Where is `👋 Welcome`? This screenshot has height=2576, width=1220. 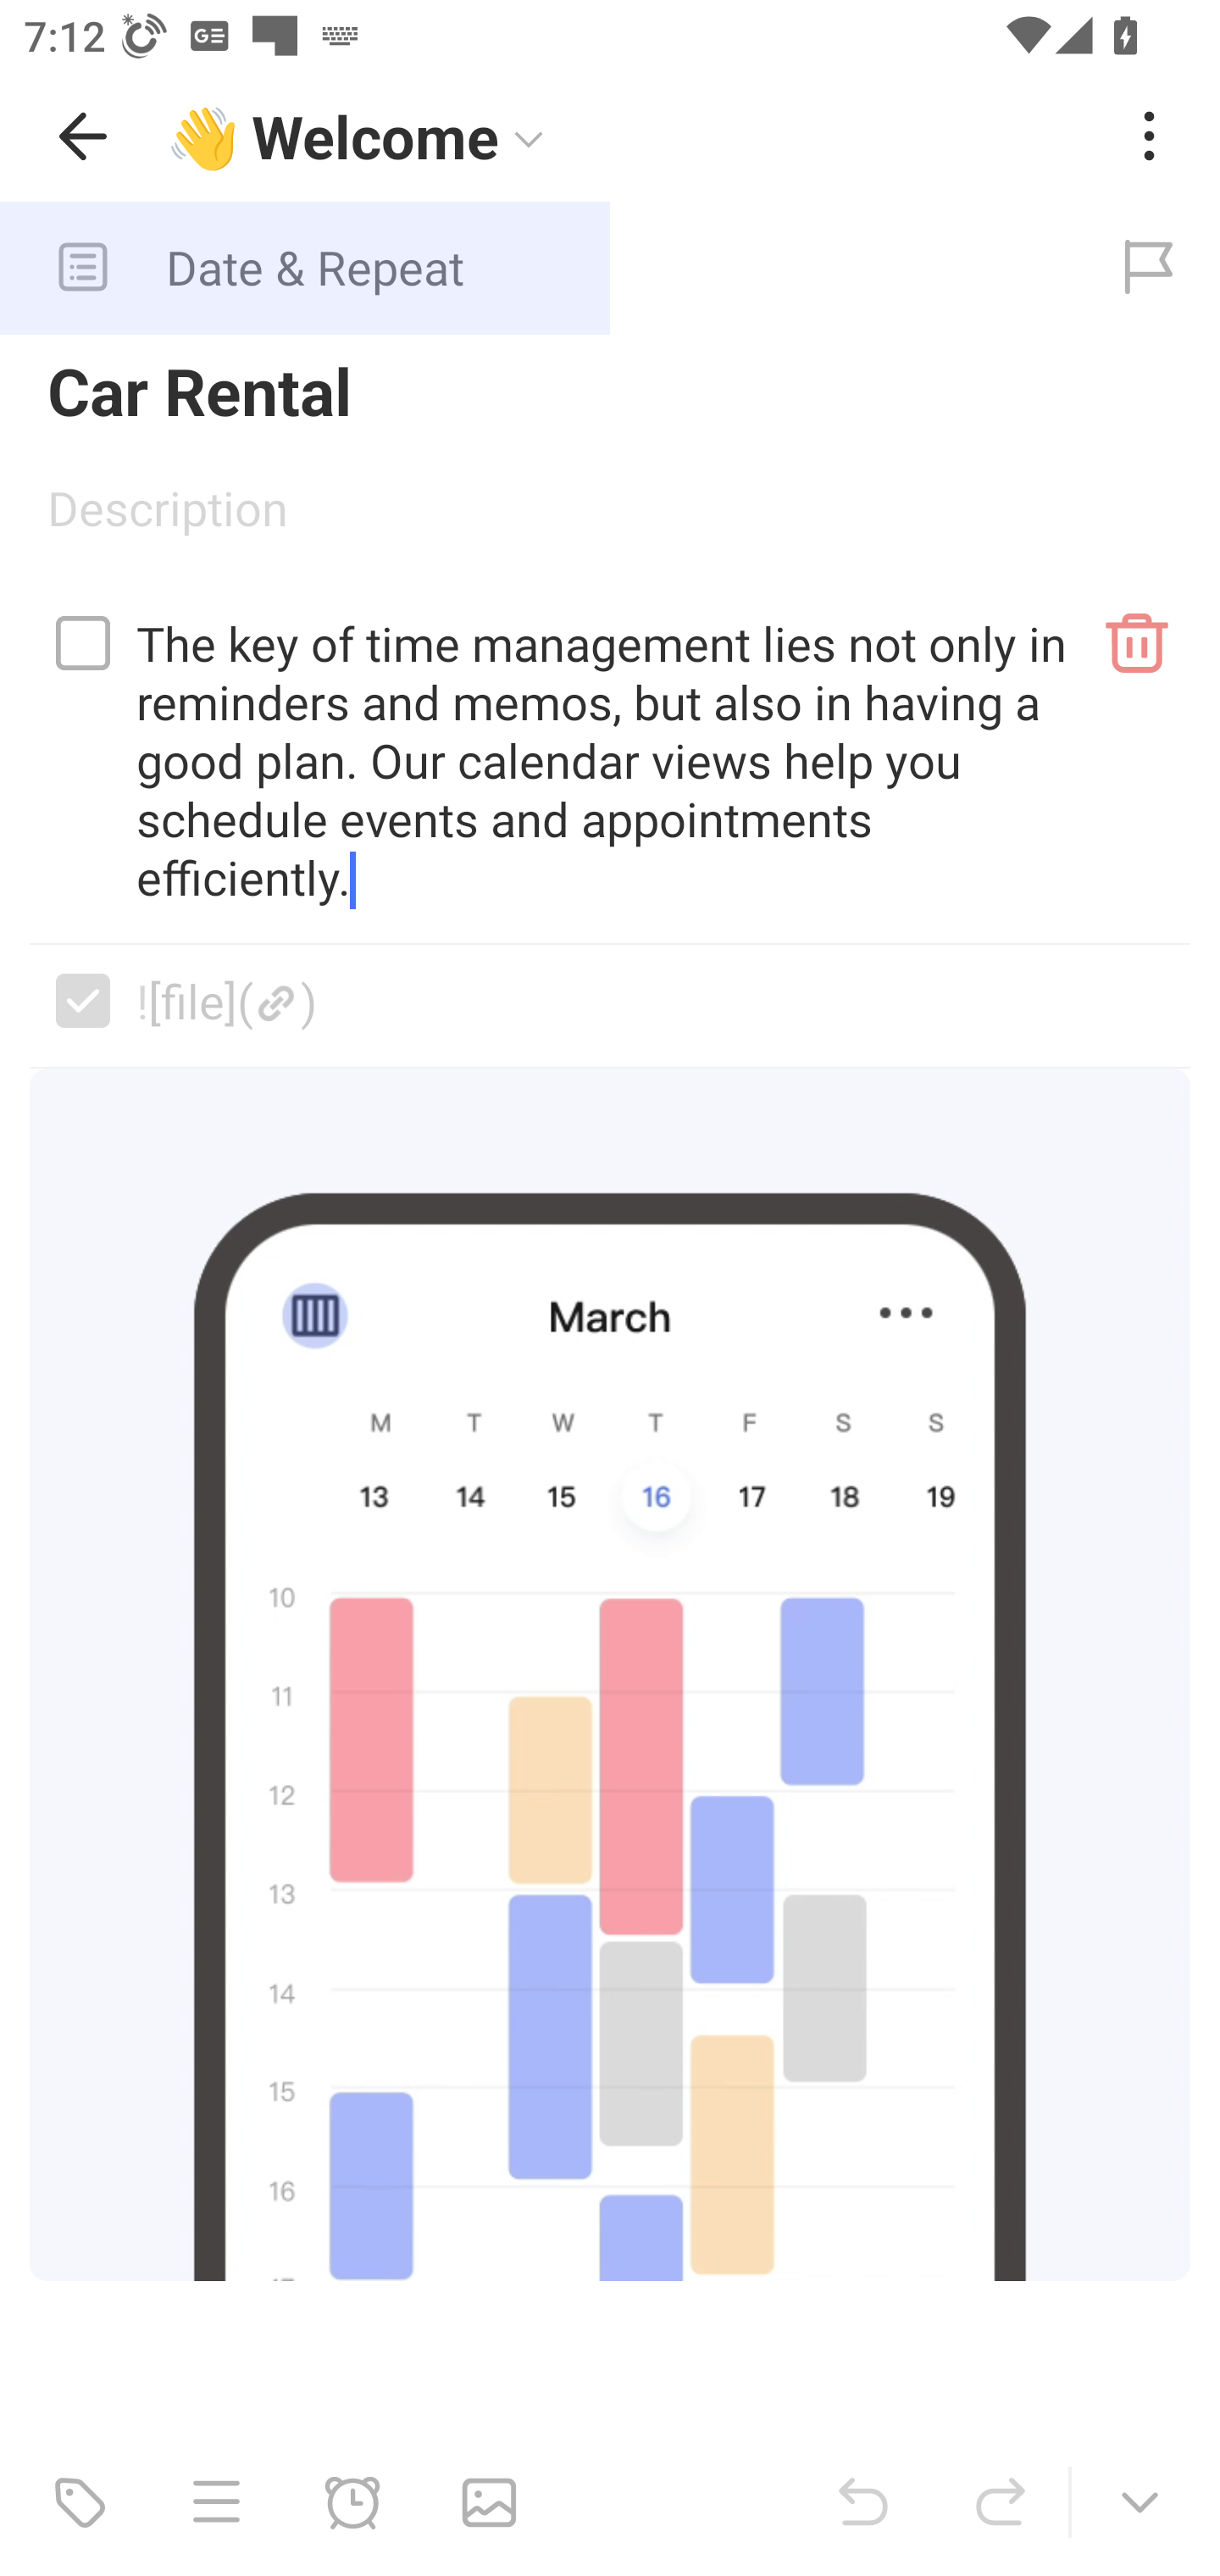 👋 Welcome is located at coordinates (630, 136).